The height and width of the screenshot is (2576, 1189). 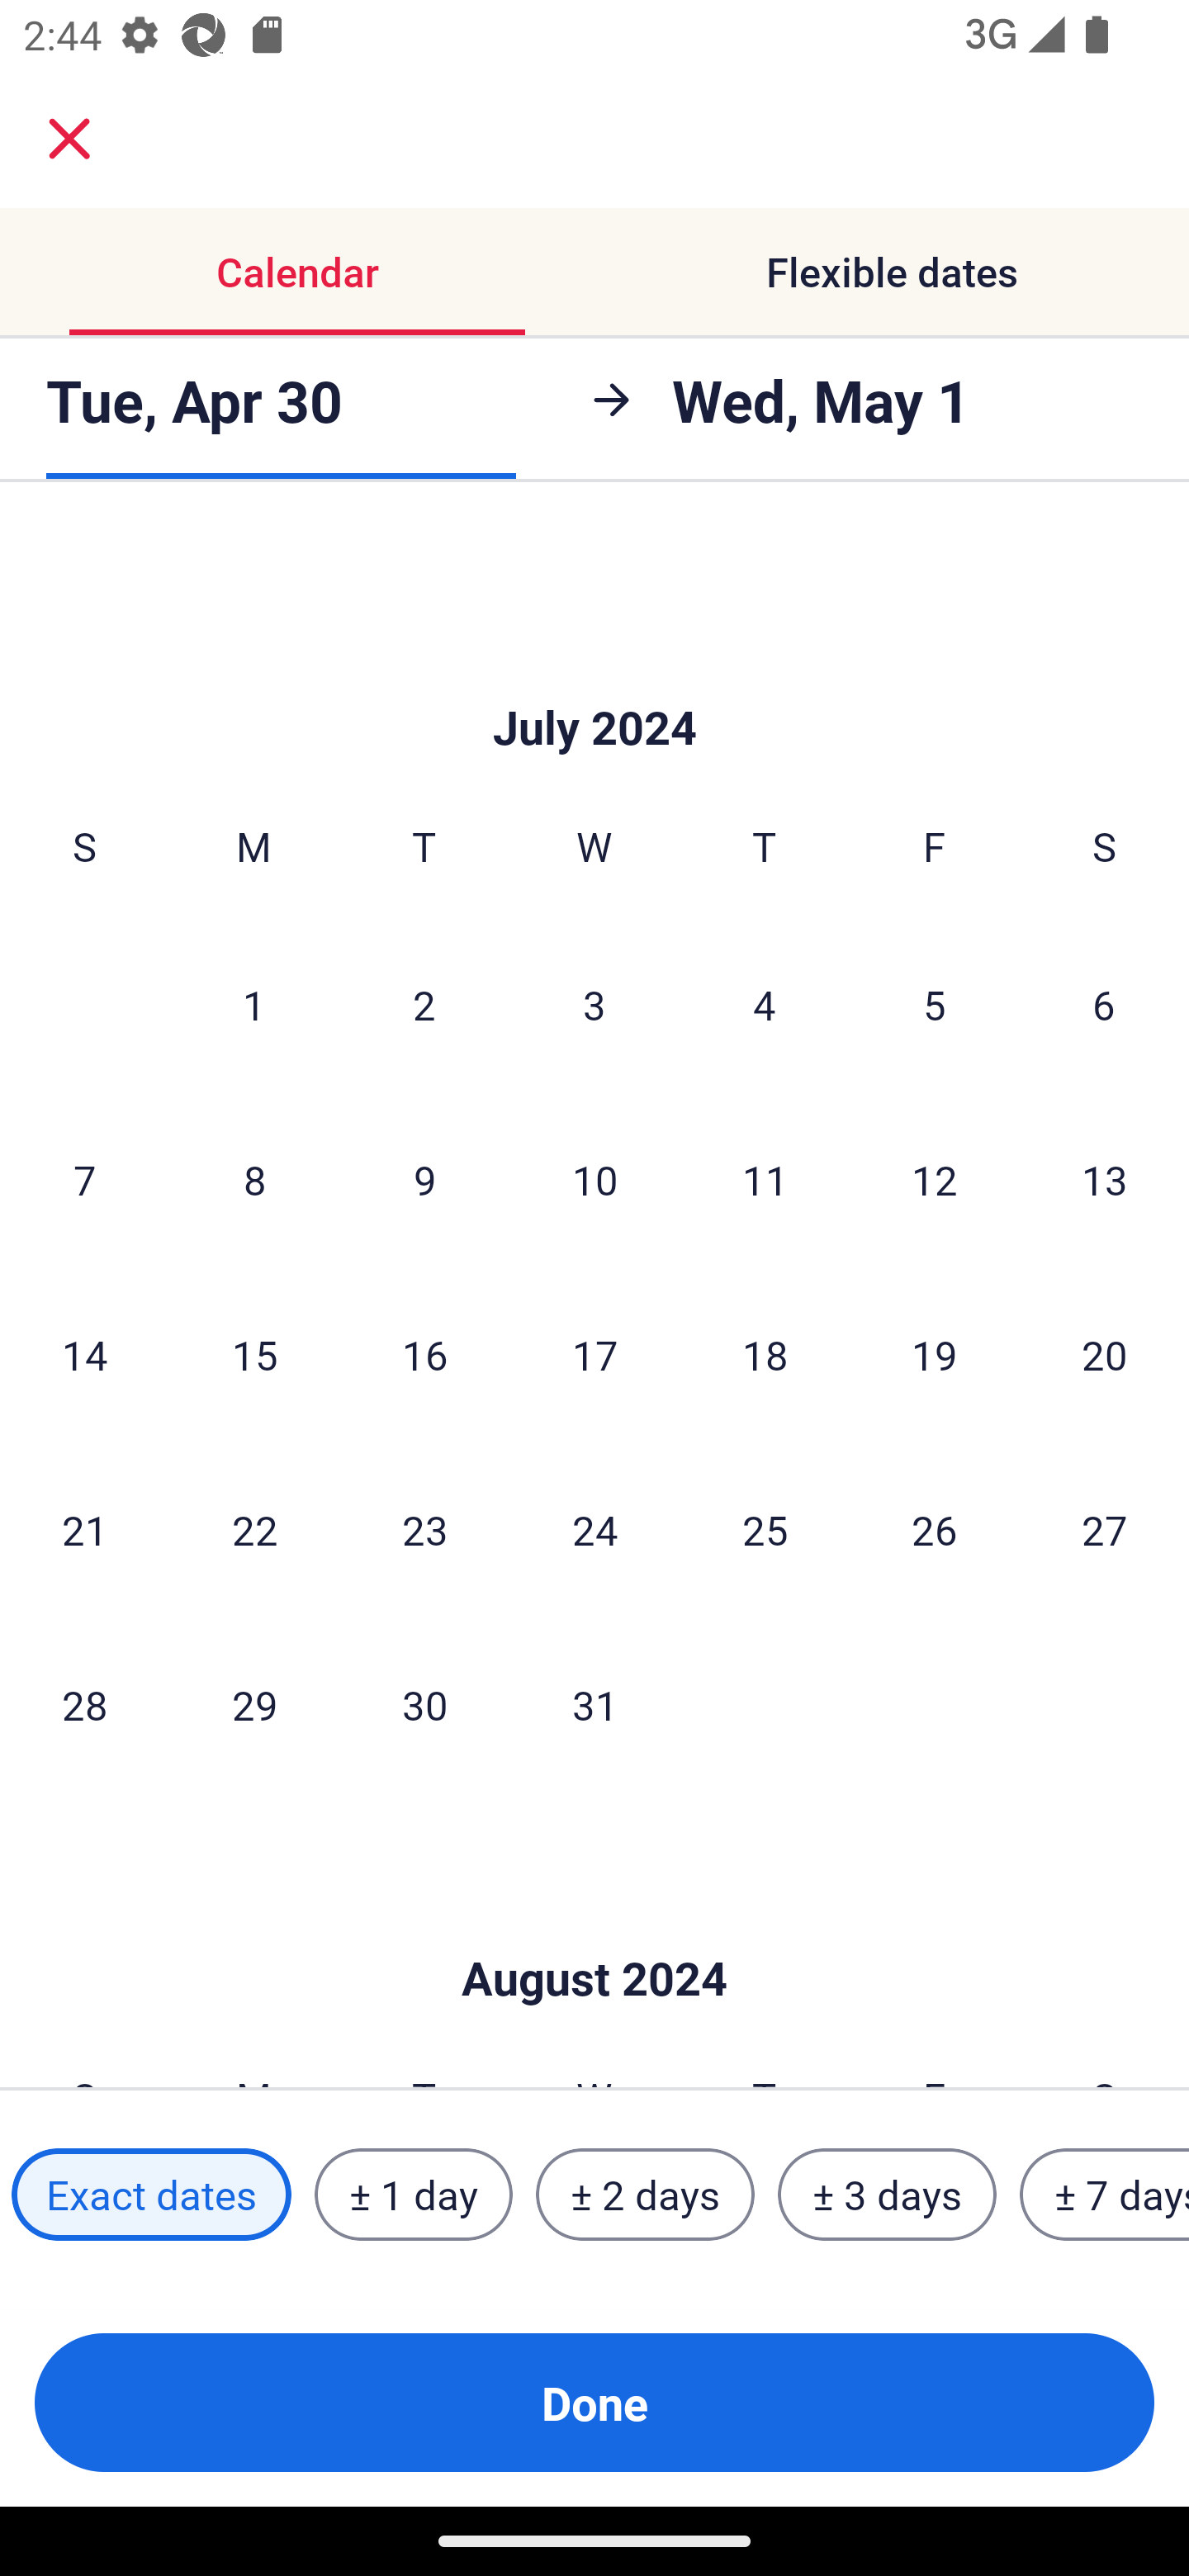 I want to click on ± 7 days, so click(x=1105, y=2195).